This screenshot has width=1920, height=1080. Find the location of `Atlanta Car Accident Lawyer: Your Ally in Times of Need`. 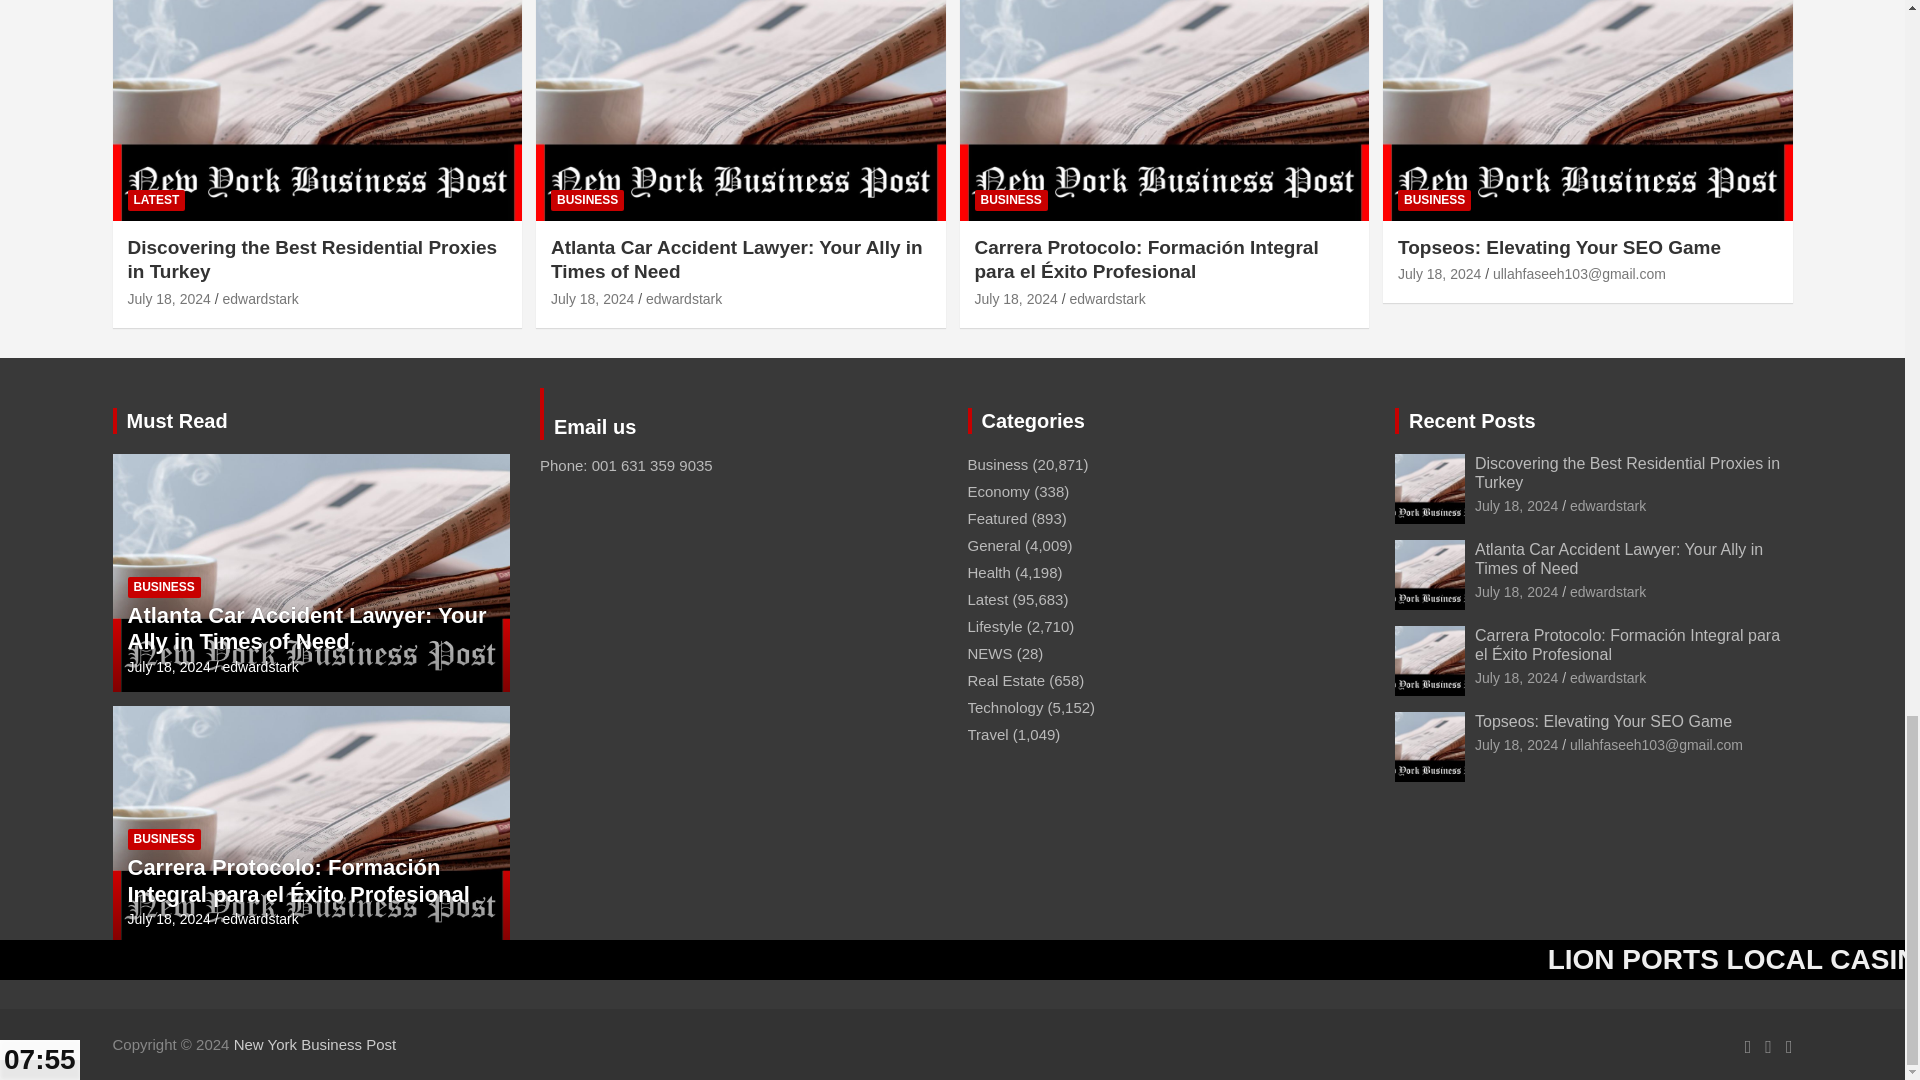

Atlanta Car Accident Lawyer: Your Ally in Times of Need is located at coordinates (1516, 592).